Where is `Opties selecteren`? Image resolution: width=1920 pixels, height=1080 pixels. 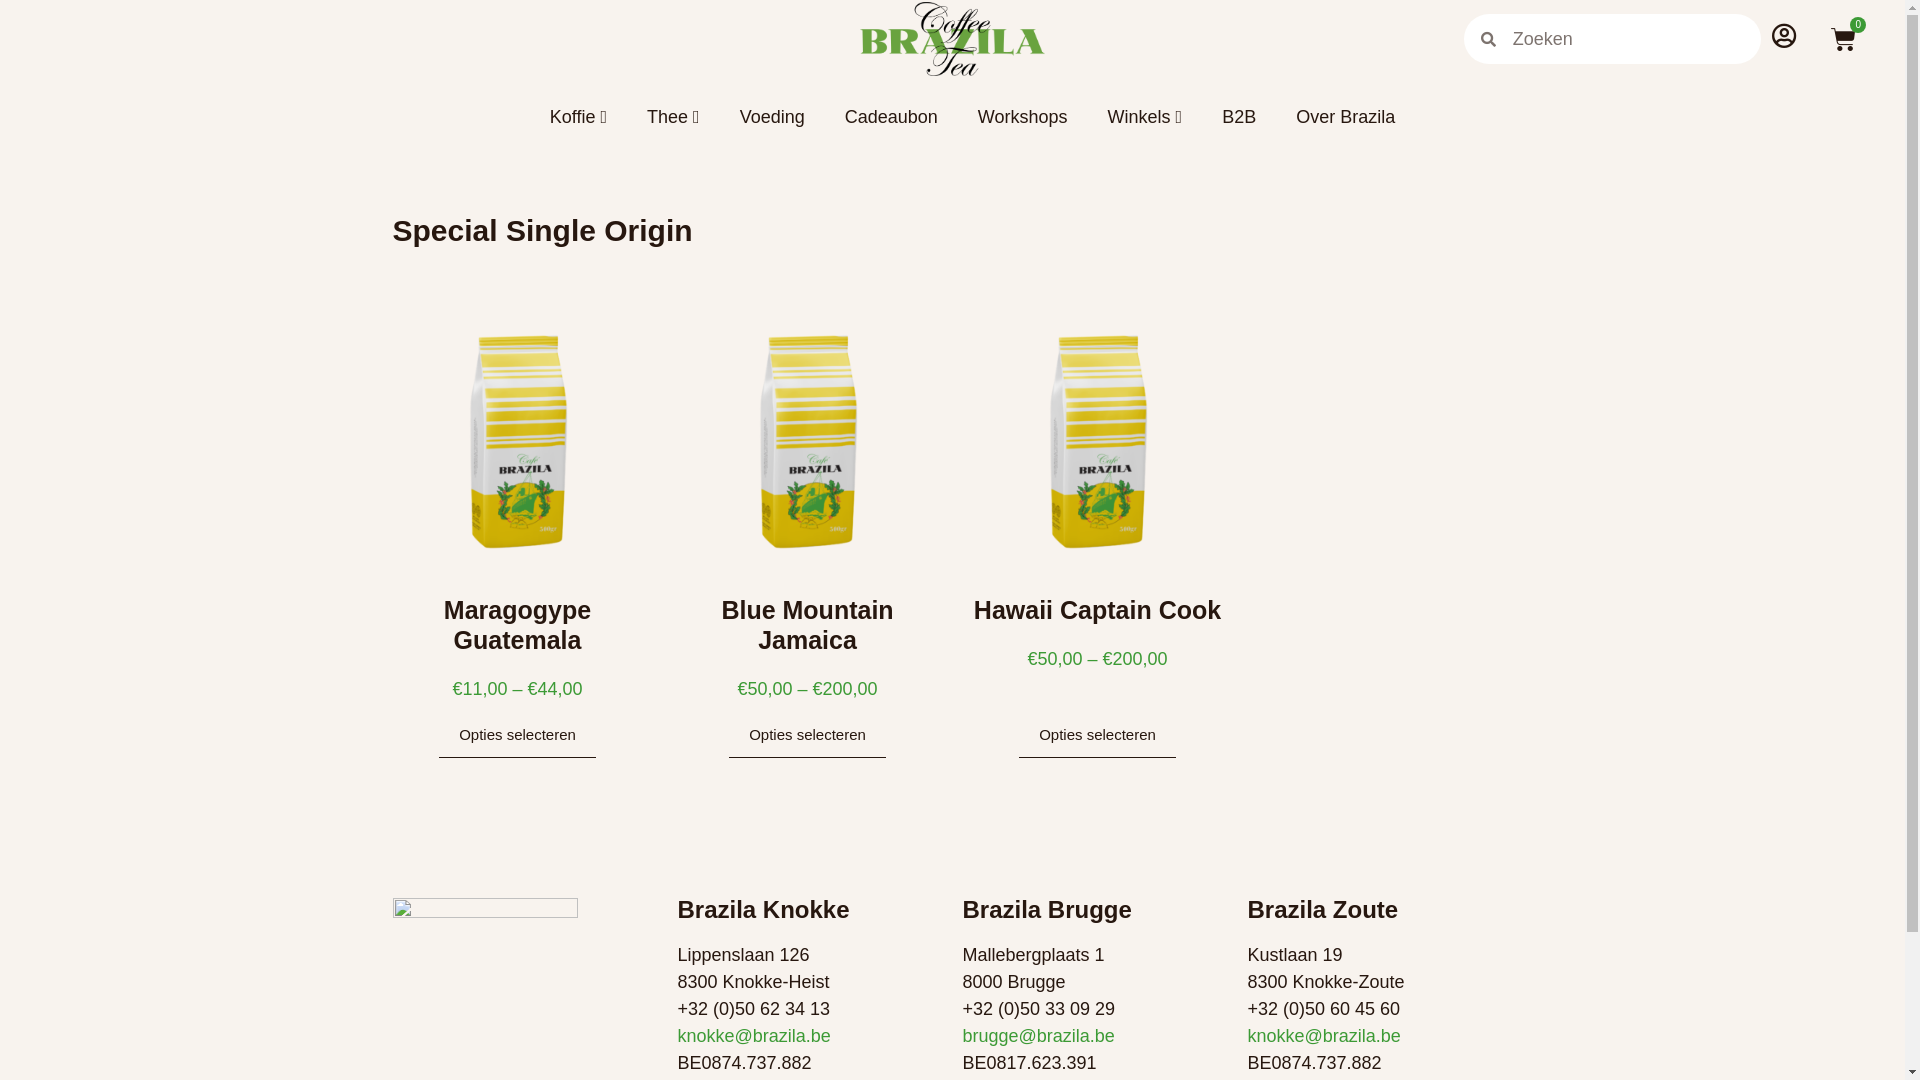 Opties selecteren is located at coordinates (808, 735).